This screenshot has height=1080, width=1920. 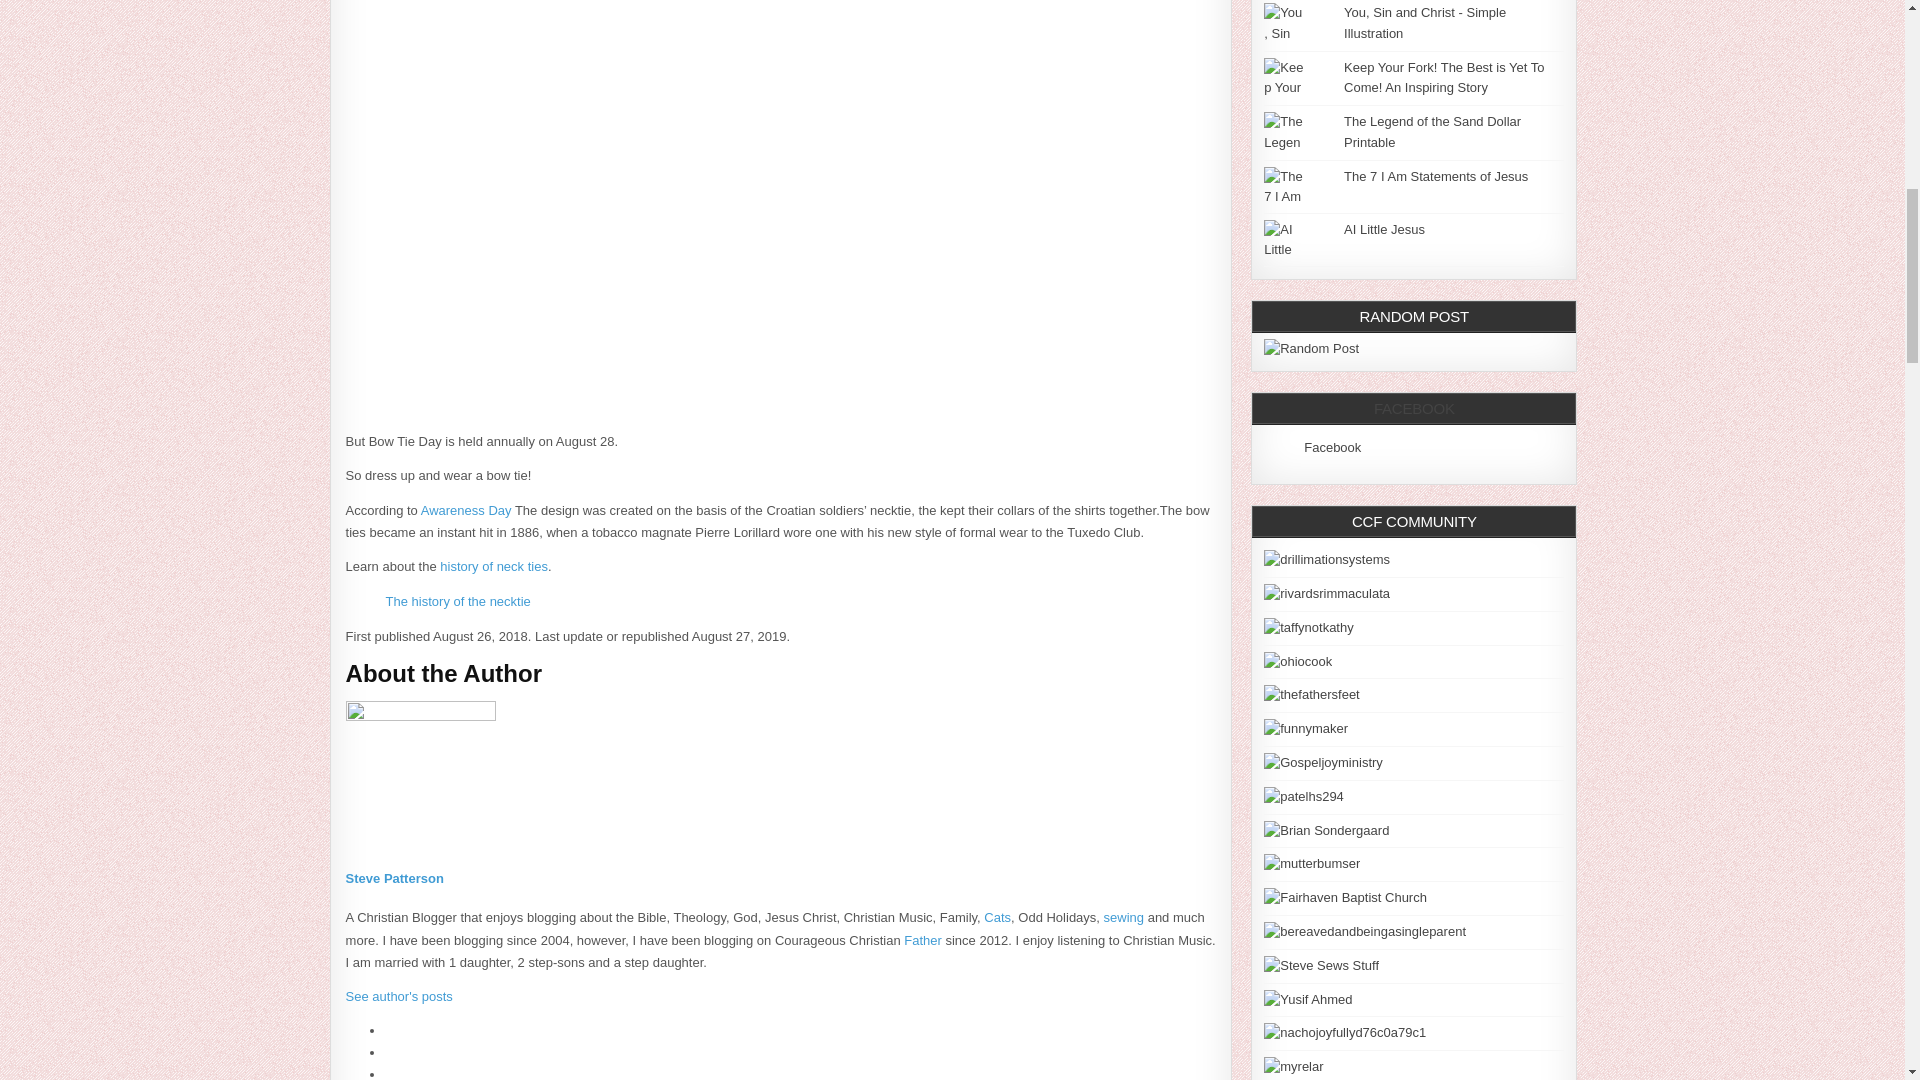 I want to click on sewing, so click(x=1124, y=917).